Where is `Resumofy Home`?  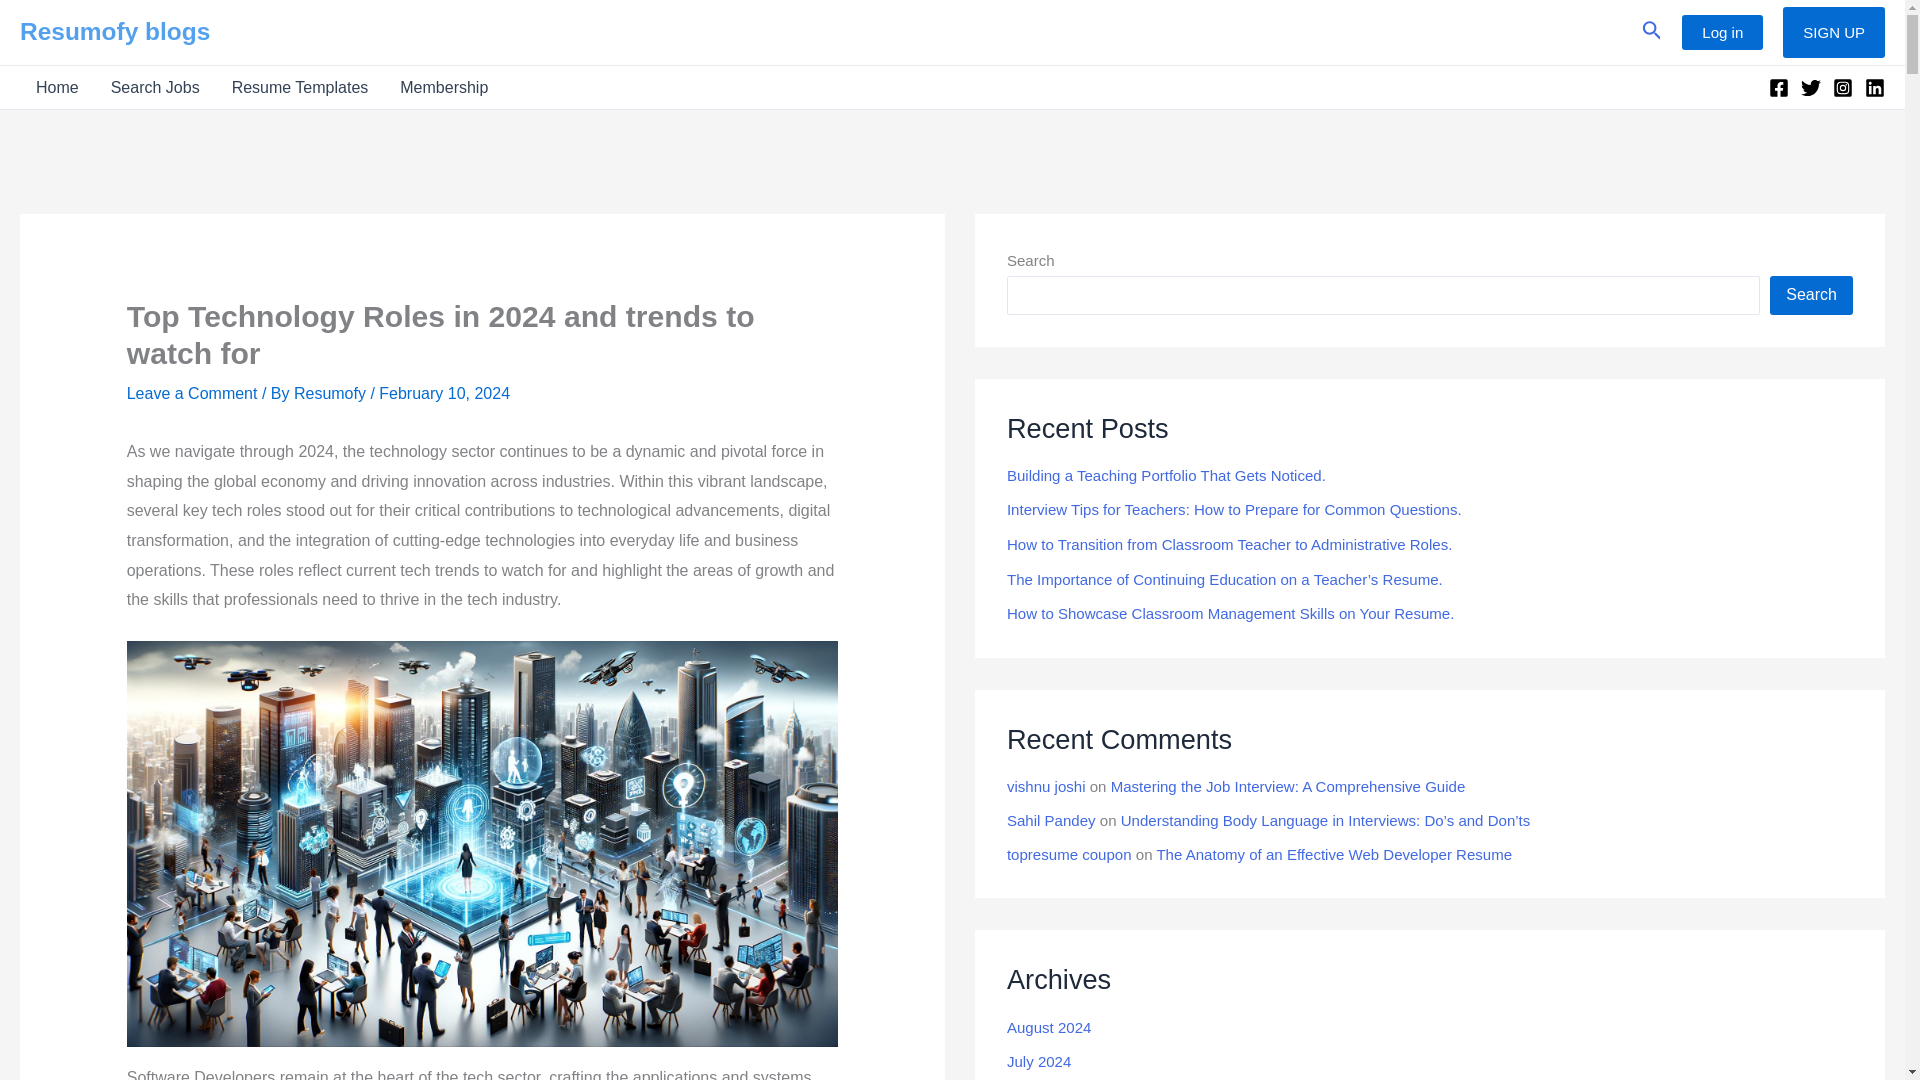
Resumofy Home is located at coordinates (56, 87).